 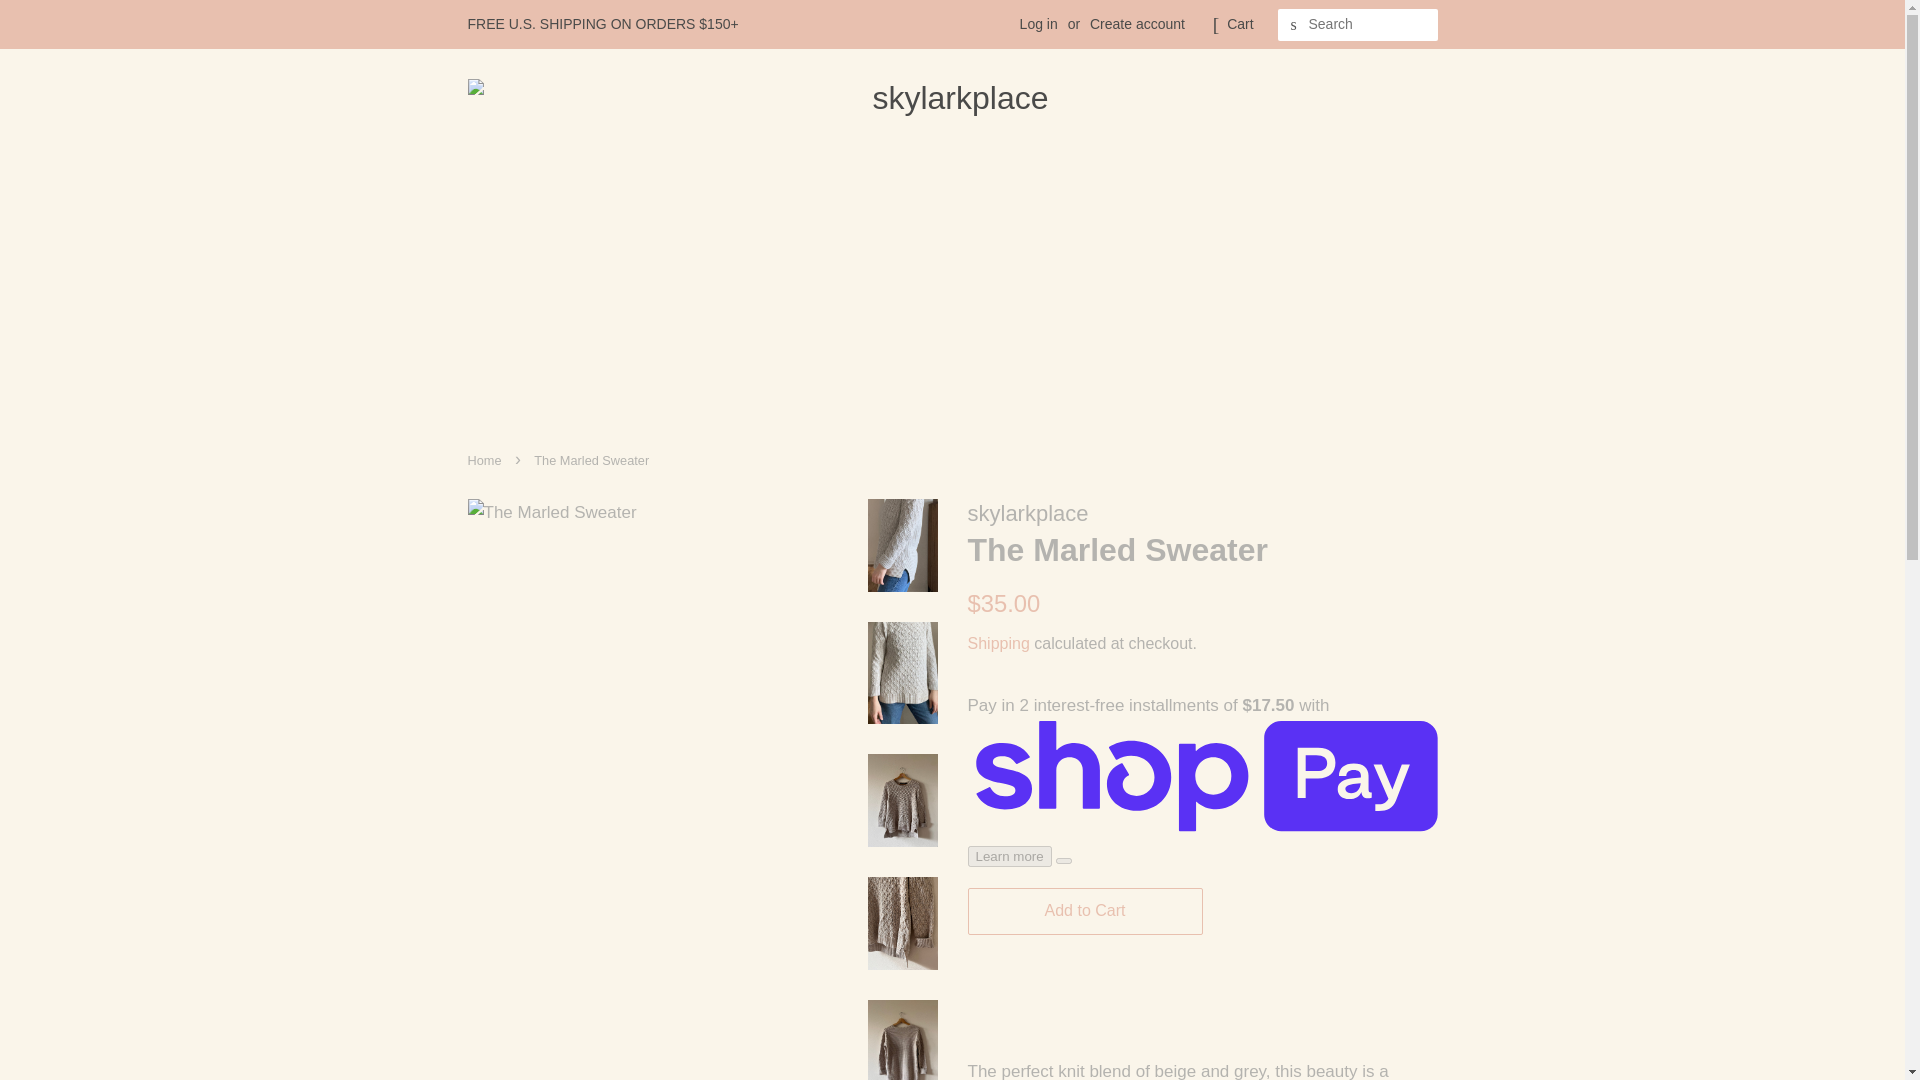 What do you see at coordinates (1137, 24) in the screenshot?
I see `Create account` at bounding box center [1137, 24].